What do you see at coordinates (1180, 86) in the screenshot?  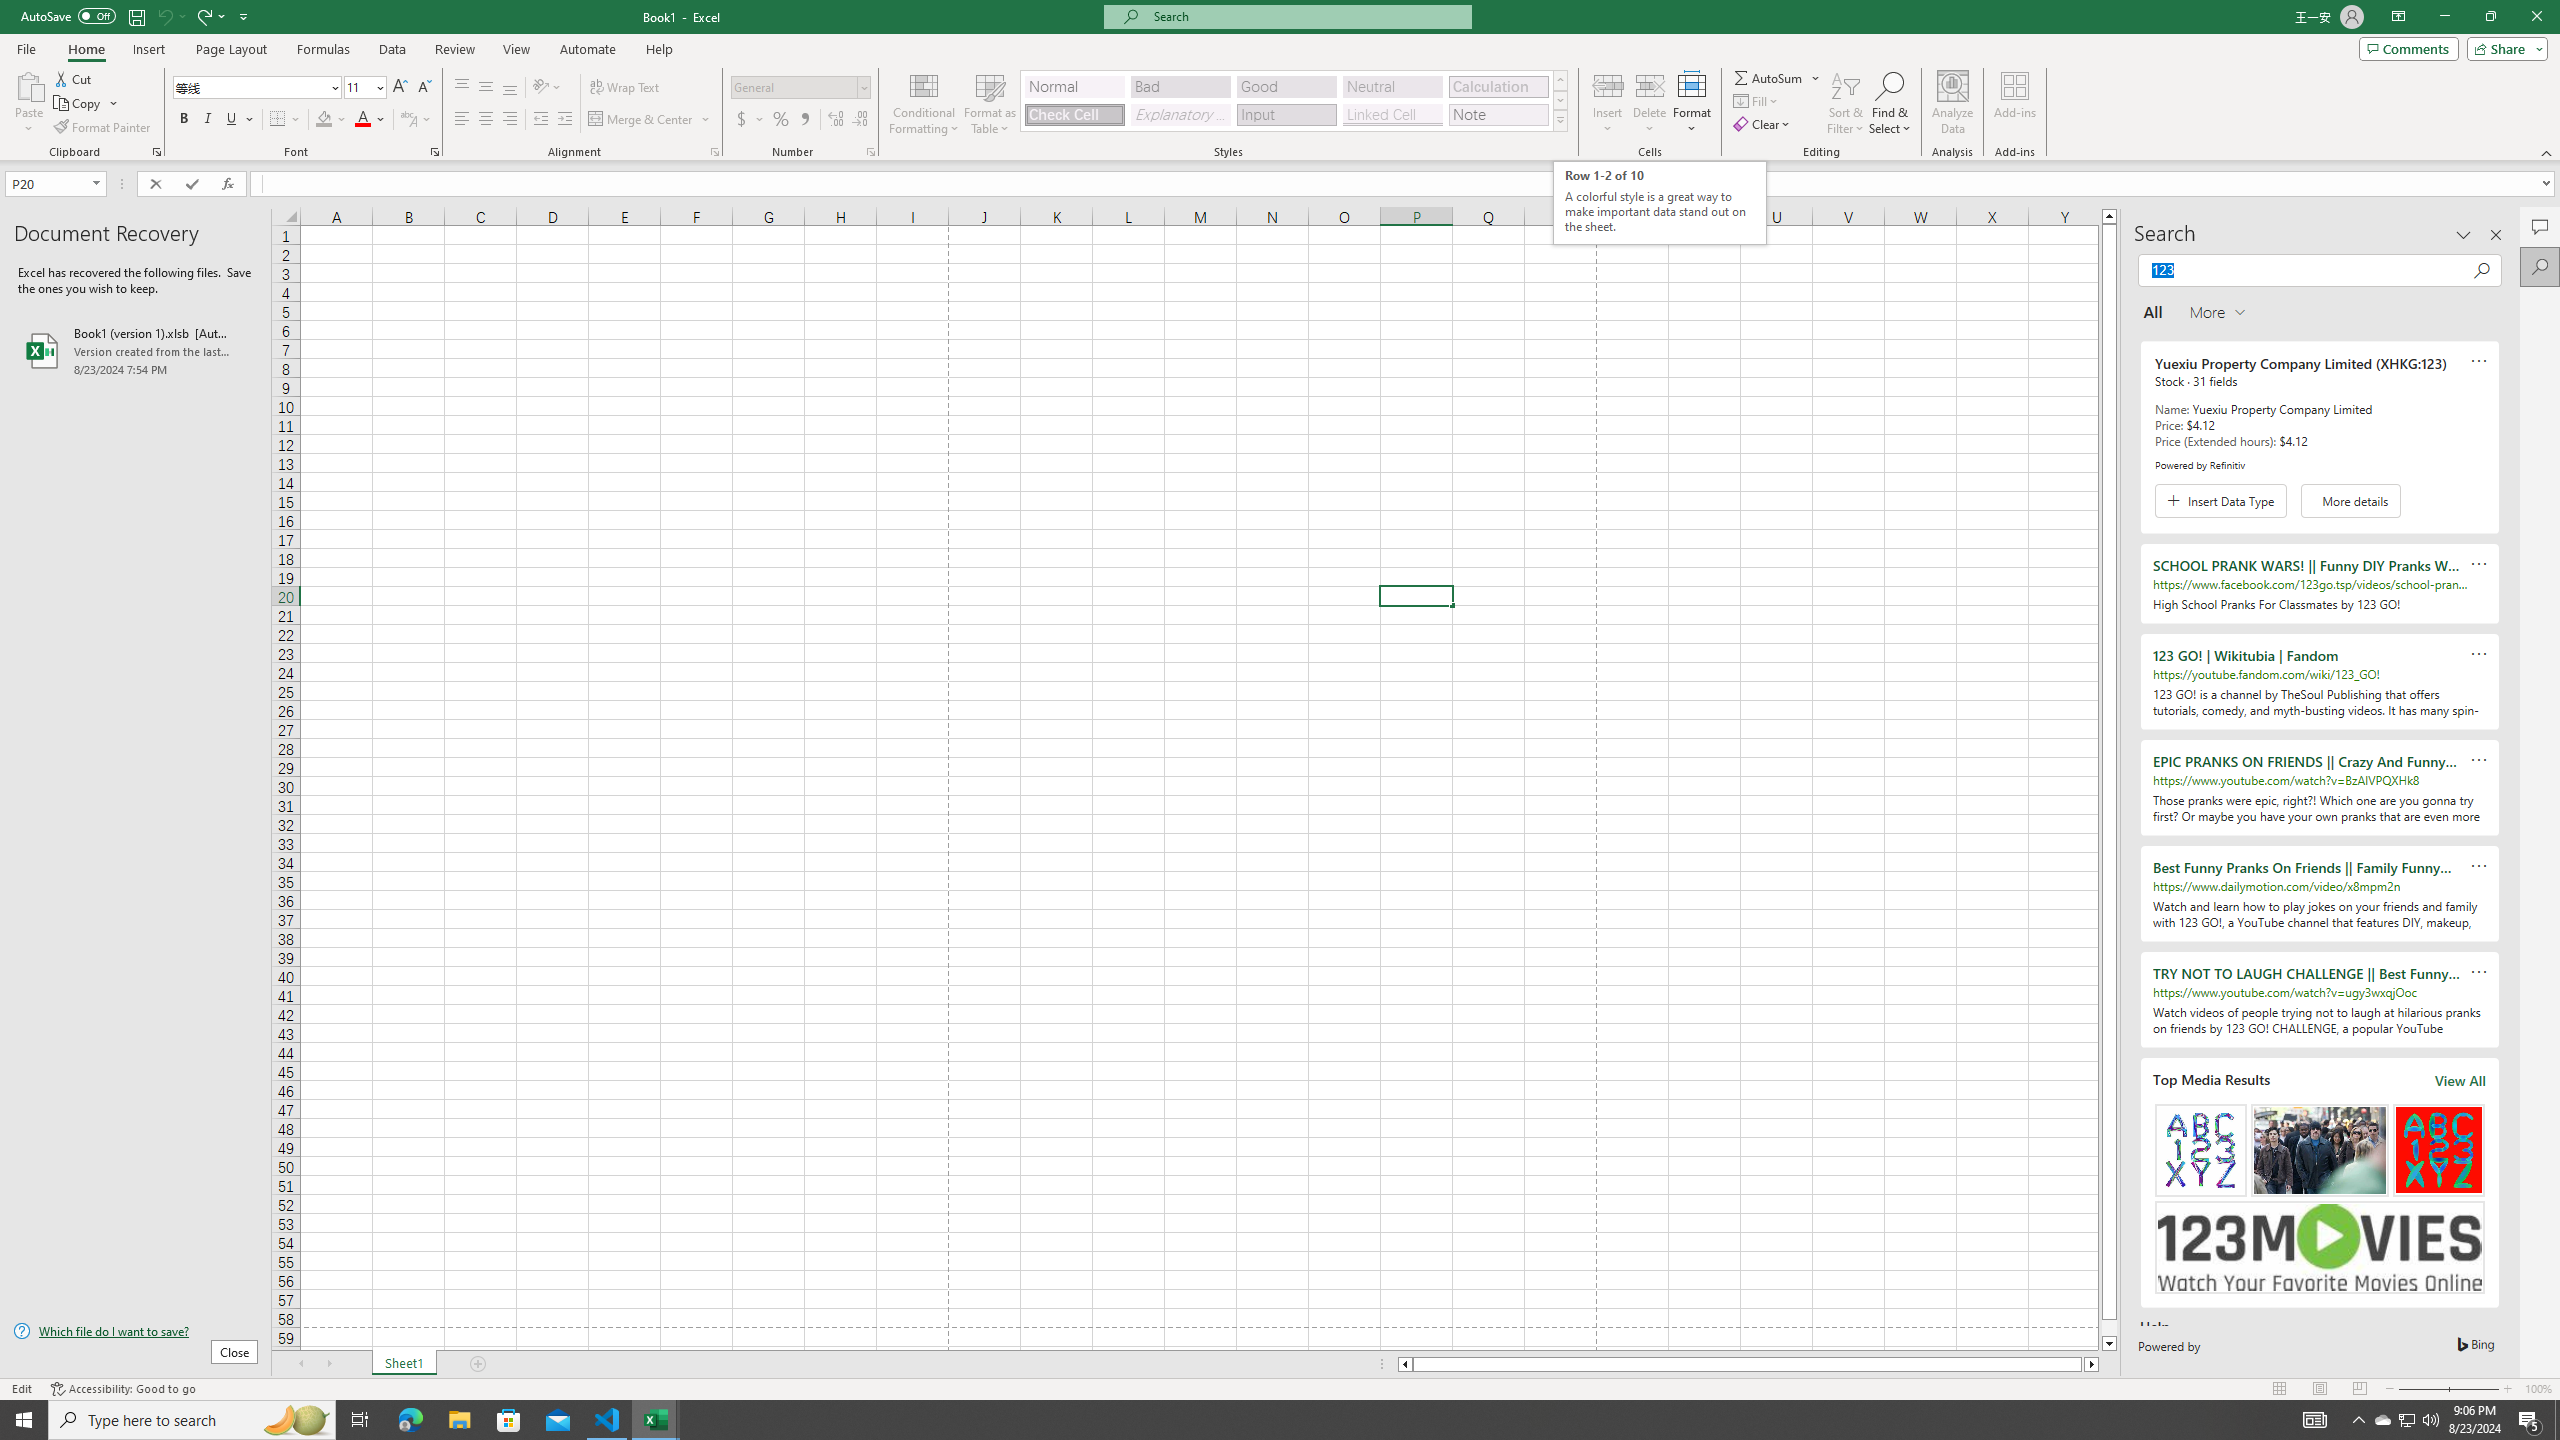 I see `Bad` at bounding box center [1180, 86].